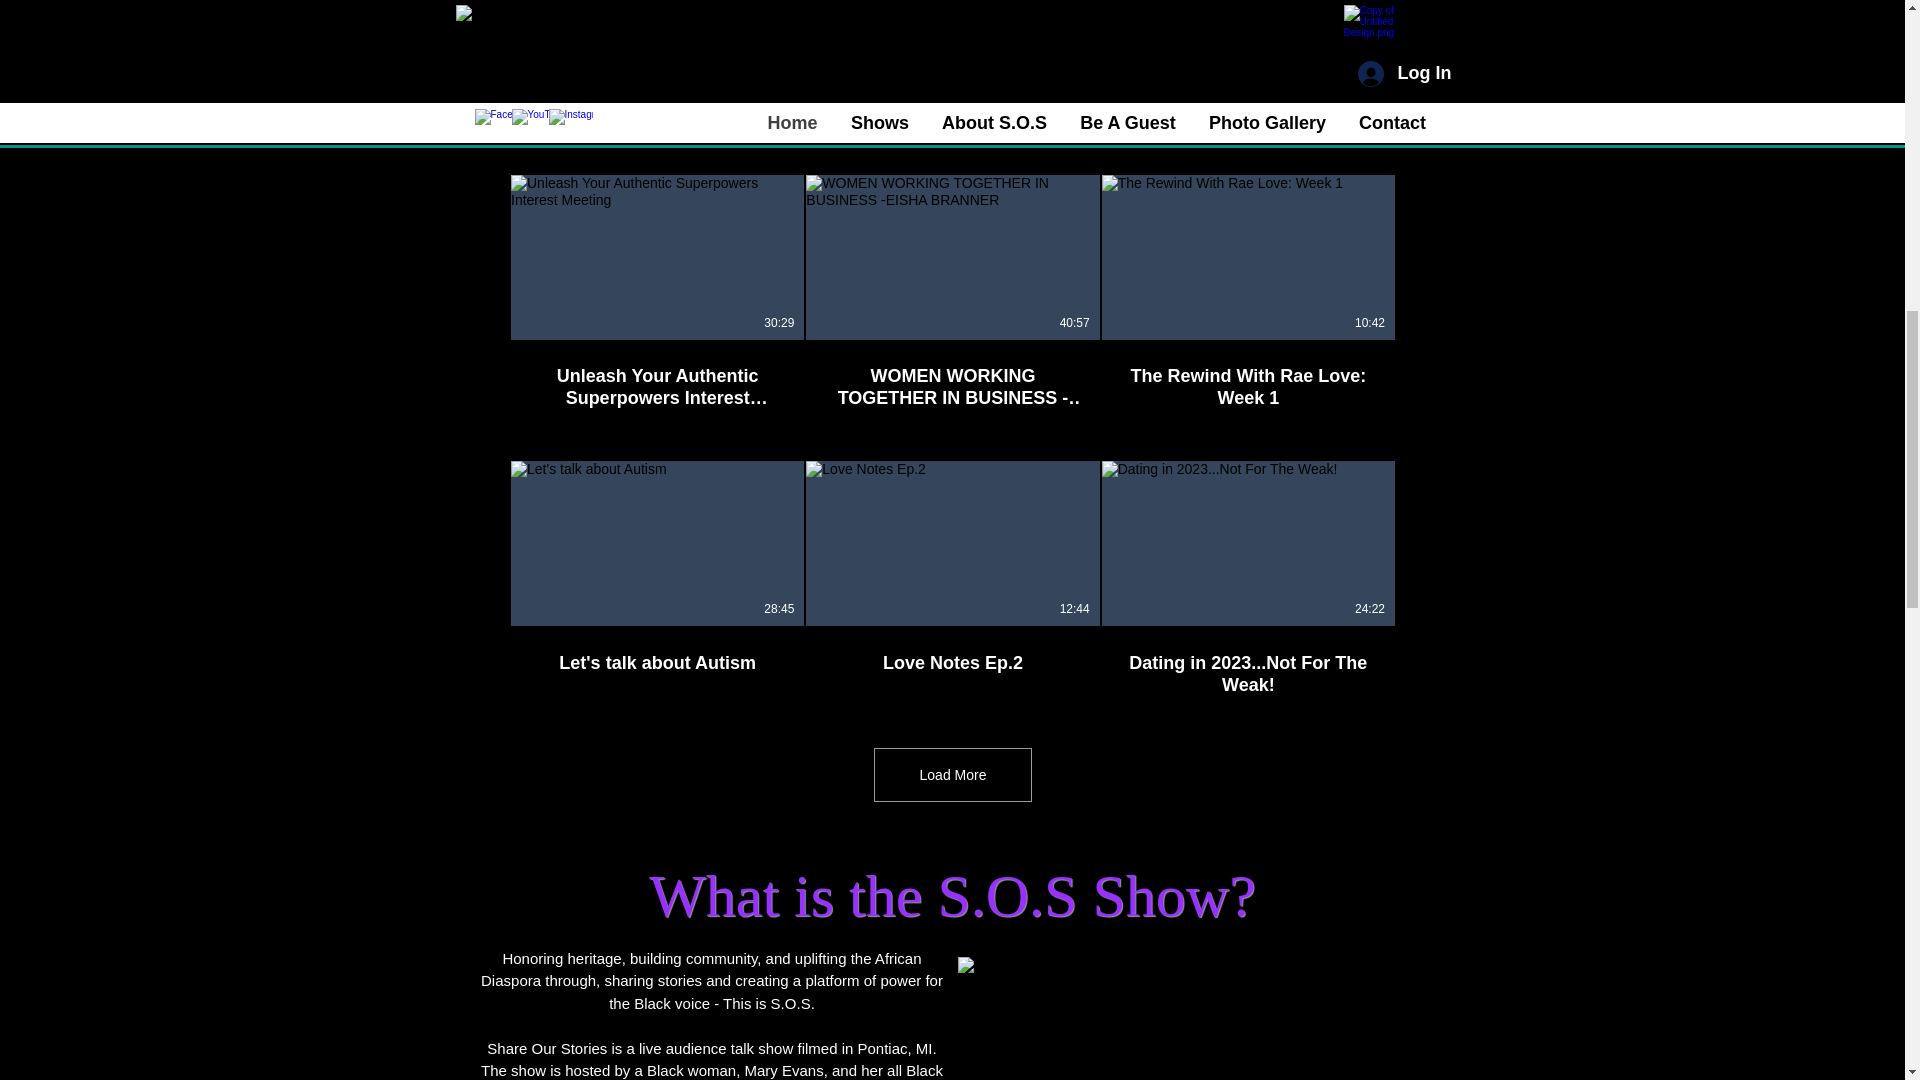 This screenshot has height=1080, width=1920. I want to click on The Rewind With Rae Love: Week 1, so click(1248, 387).